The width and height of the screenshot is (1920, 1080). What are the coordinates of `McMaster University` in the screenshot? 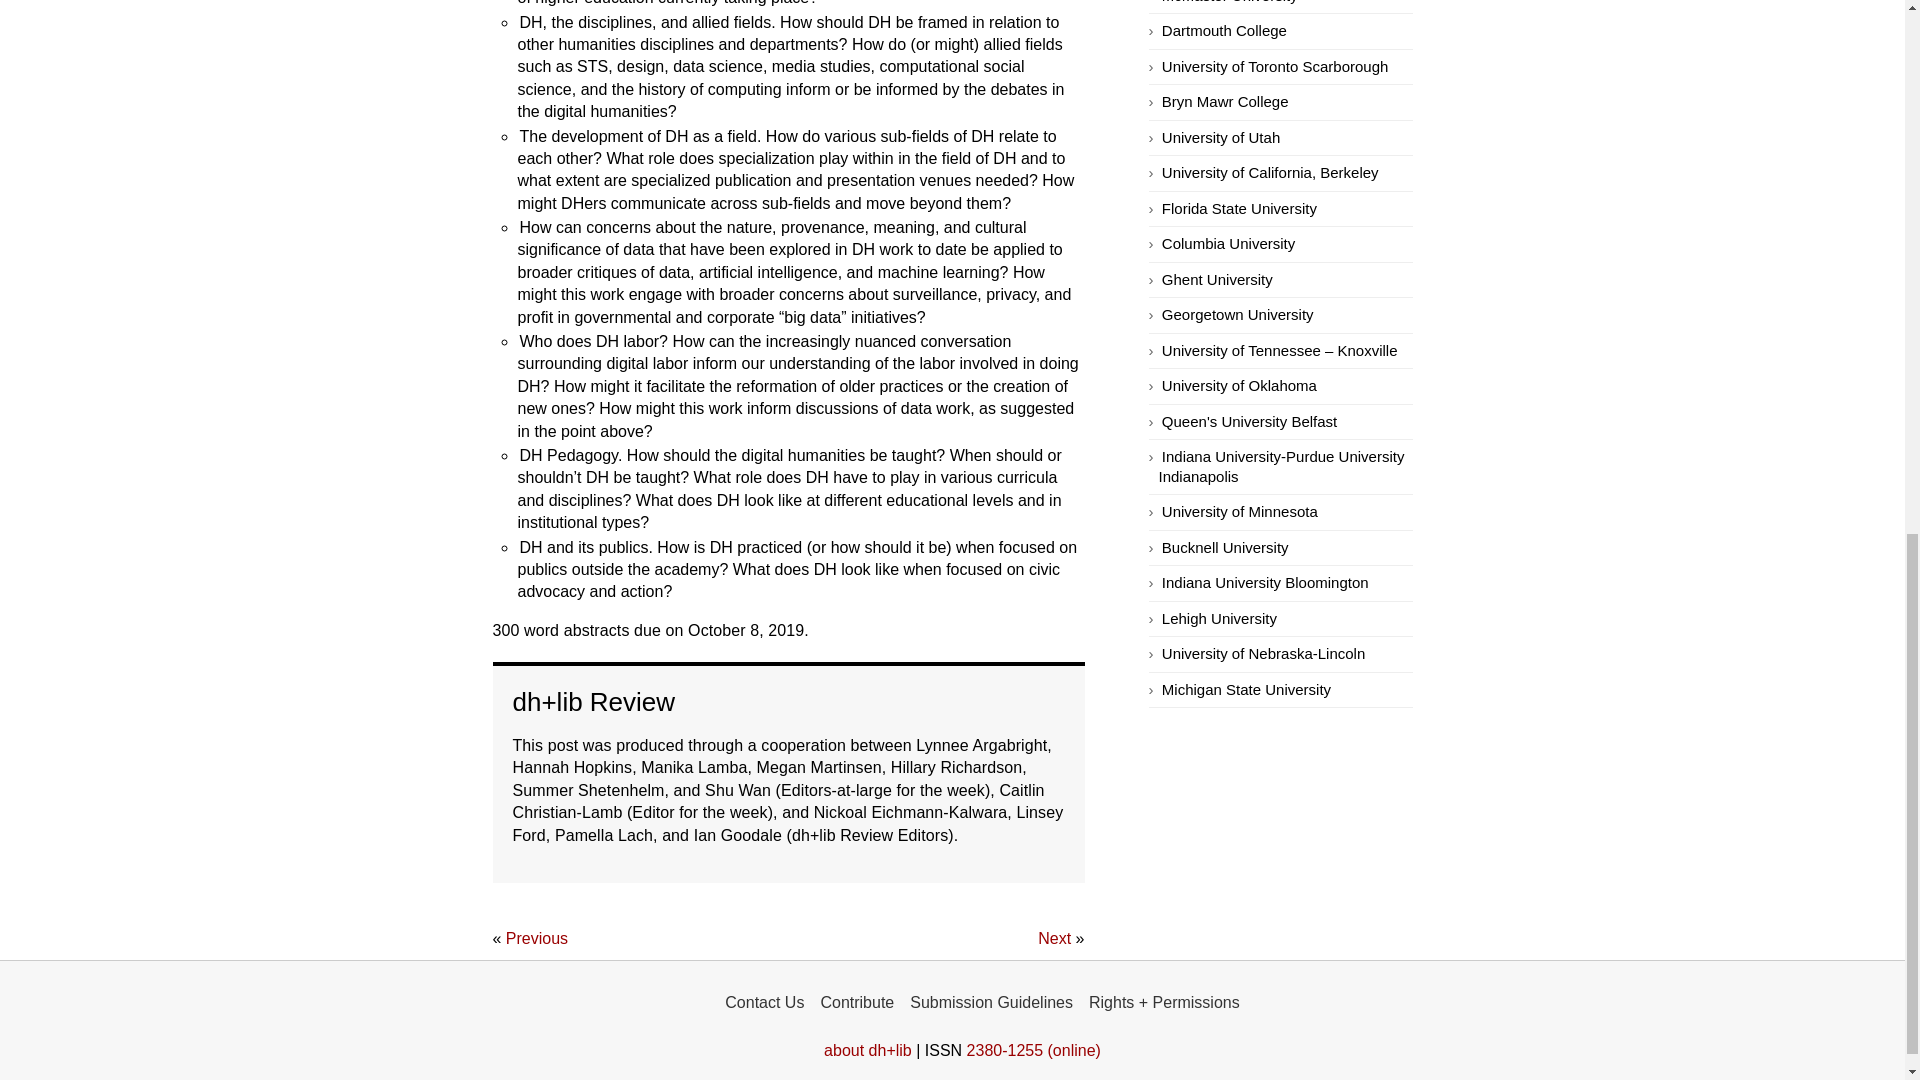 It's located at (1229, 3).